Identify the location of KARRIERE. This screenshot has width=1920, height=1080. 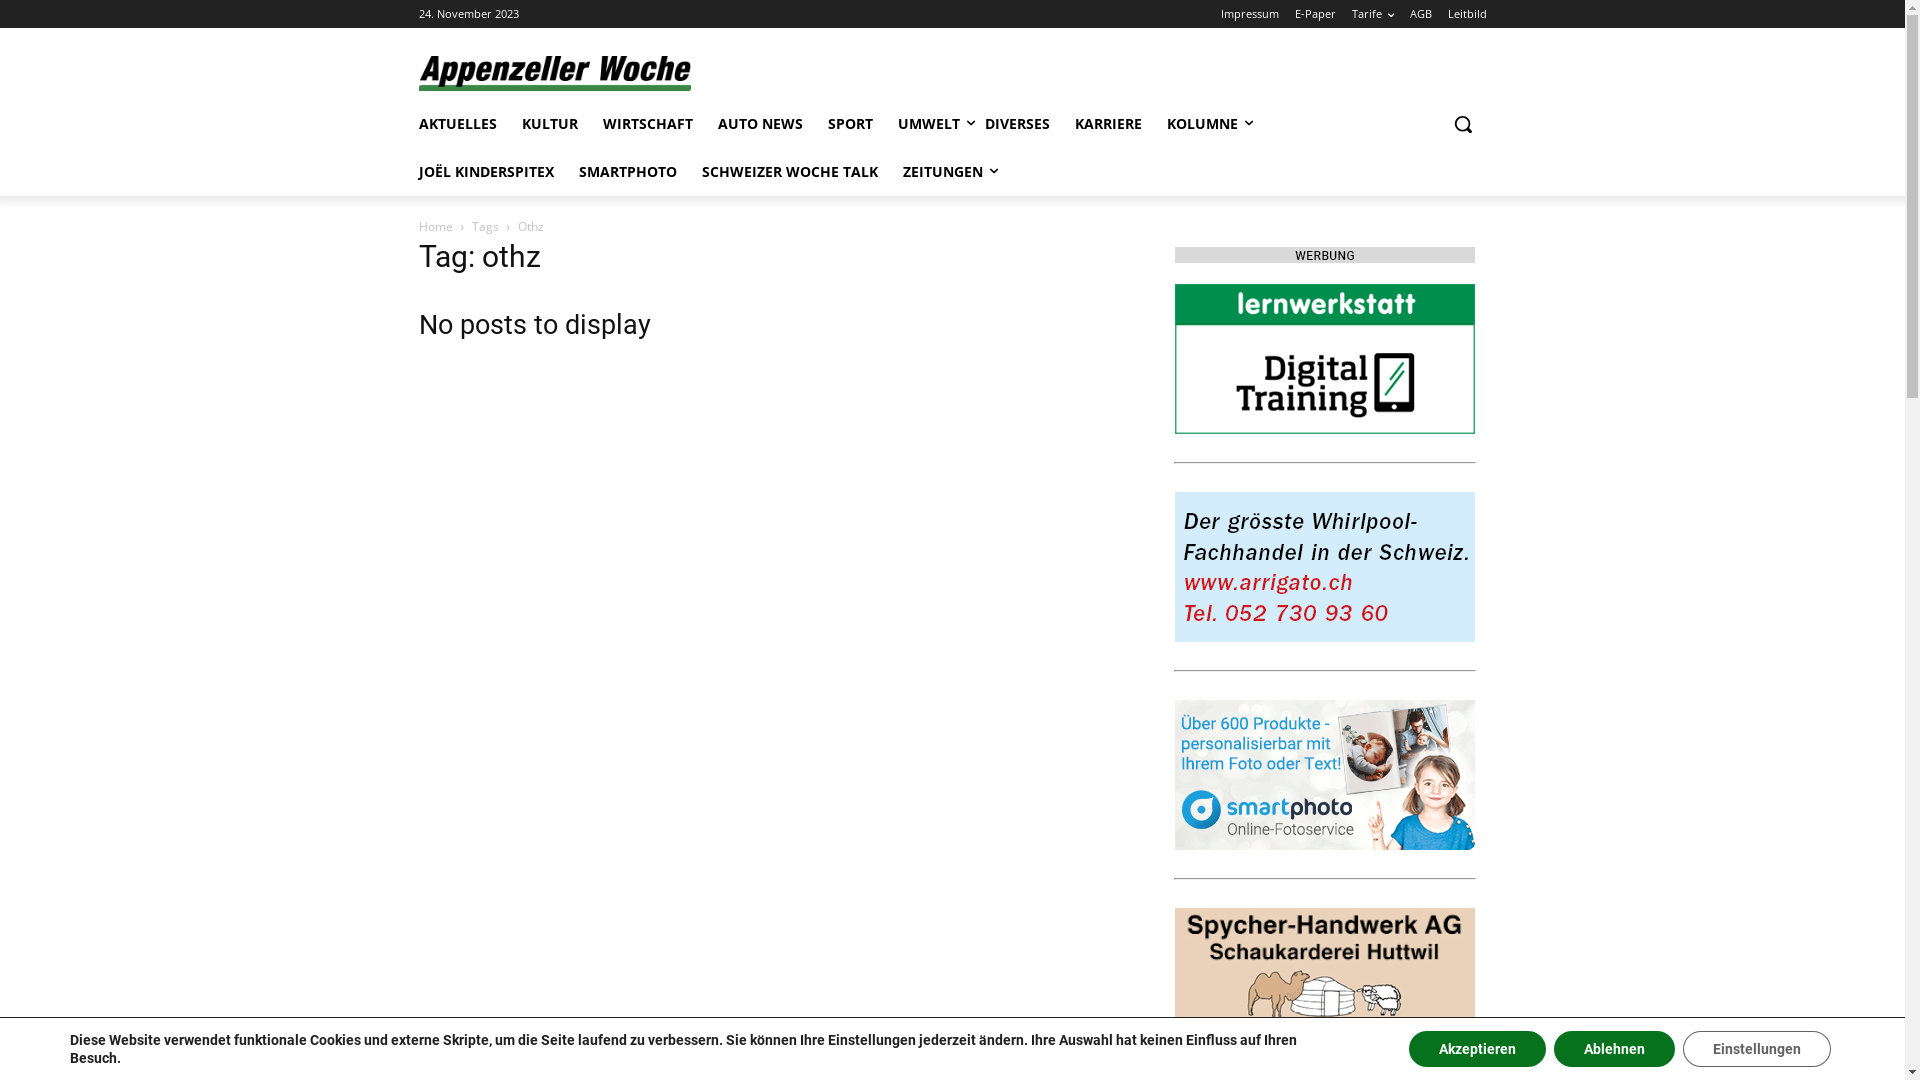
(1108, 124).